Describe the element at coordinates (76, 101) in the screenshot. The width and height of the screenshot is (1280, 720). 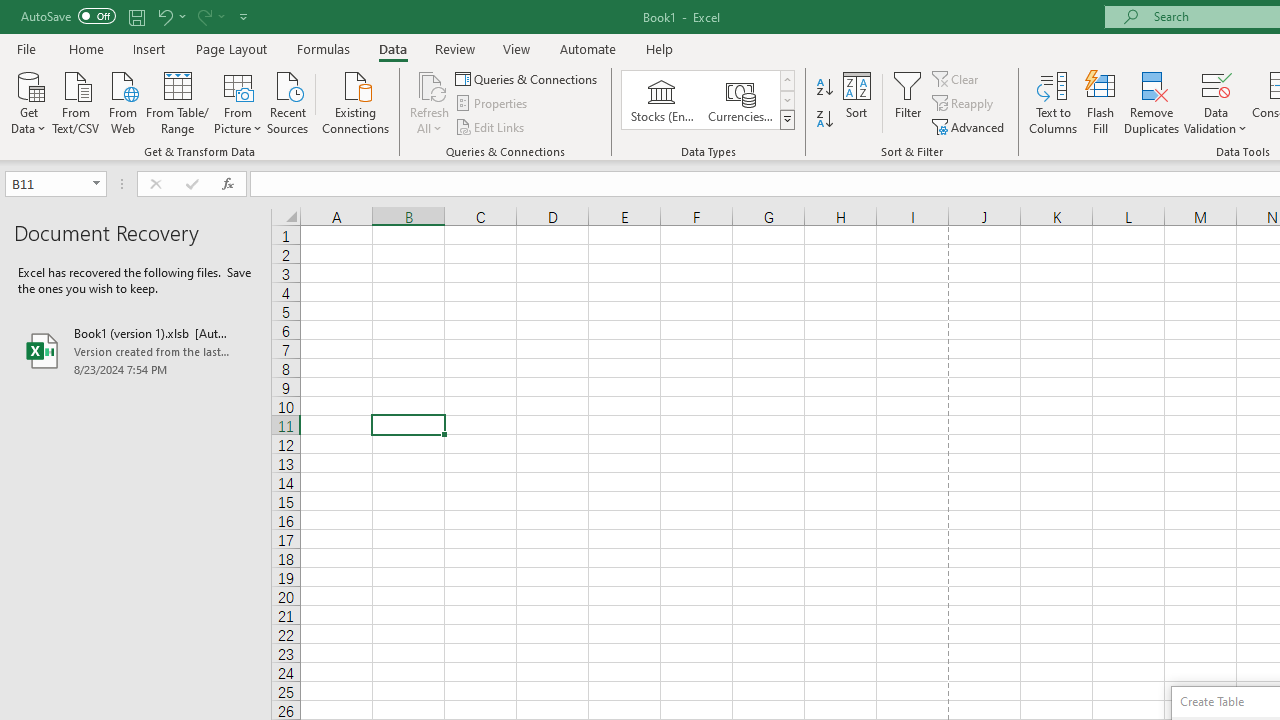
I see `From Text/CSV` at that location.